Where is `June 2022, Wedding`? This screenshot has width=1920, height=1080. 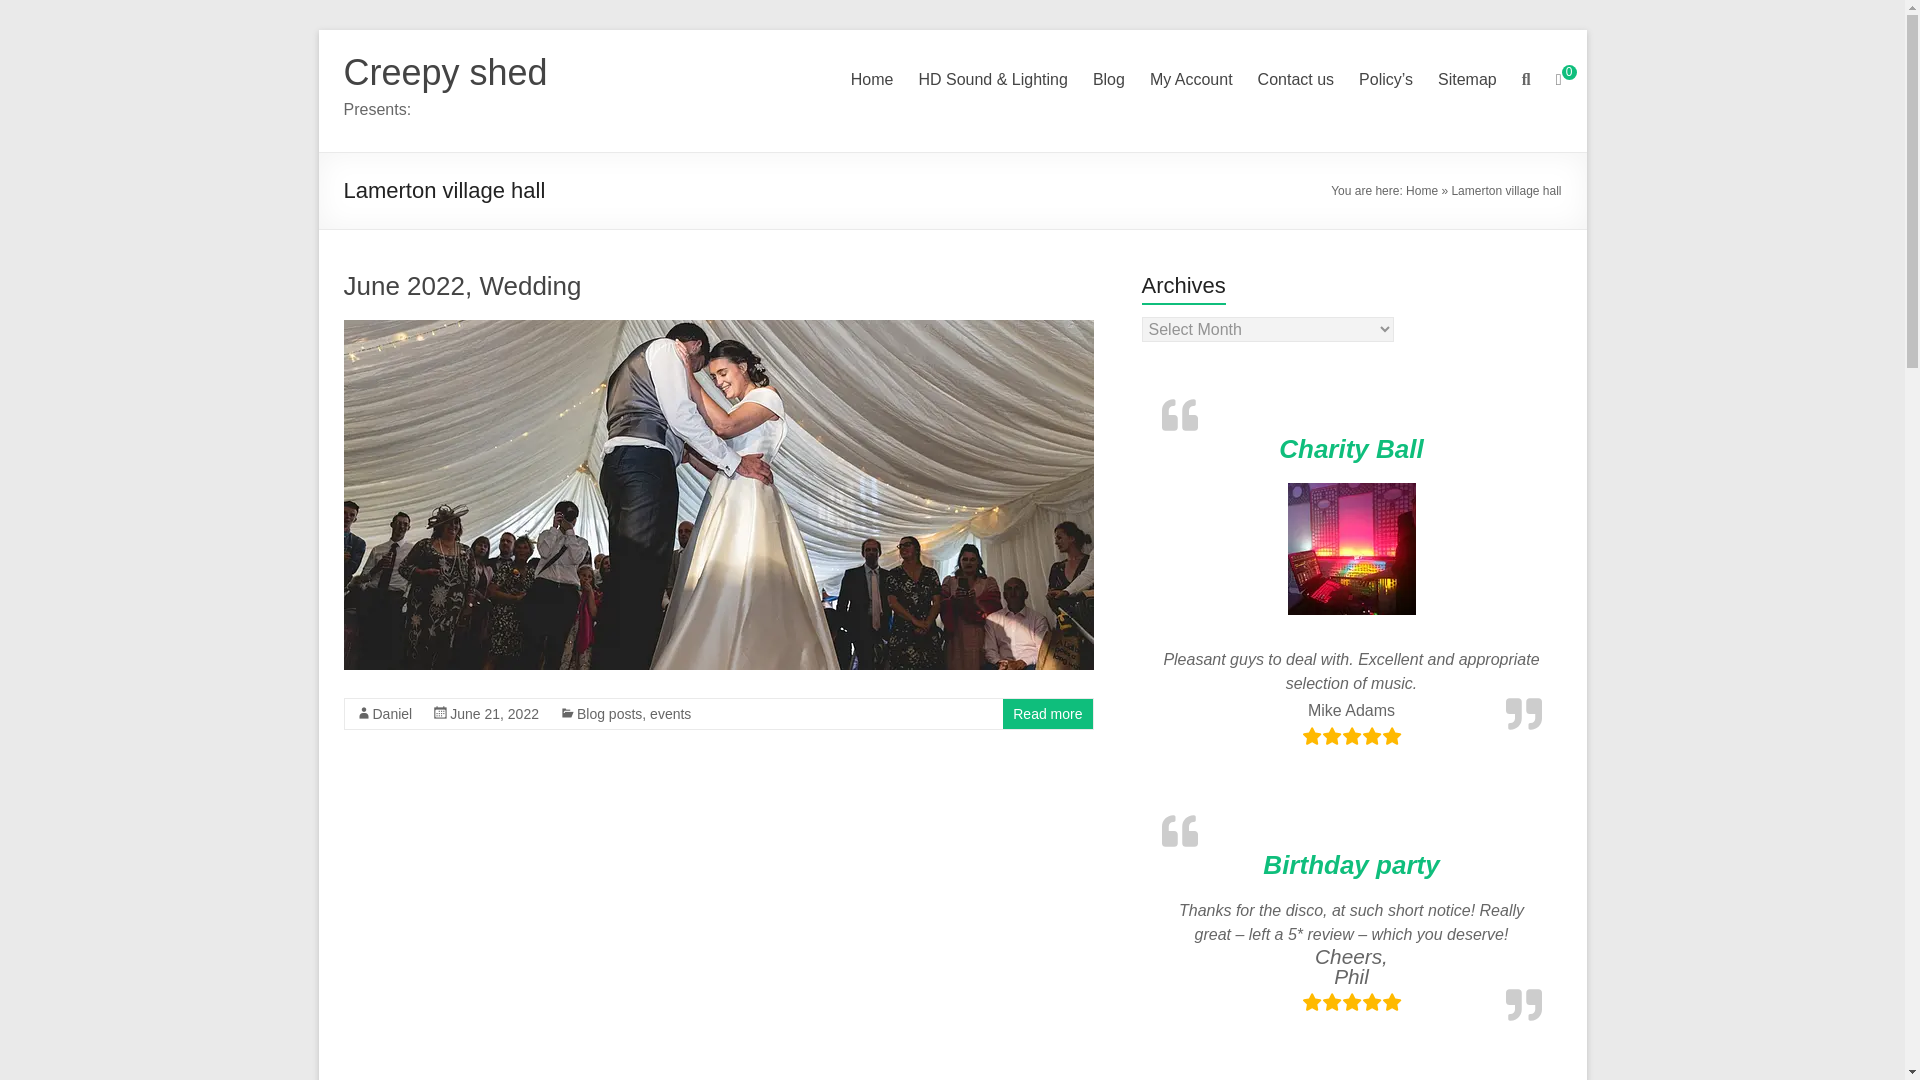 June 2022, Wedding is located at coordinates (462, 286).